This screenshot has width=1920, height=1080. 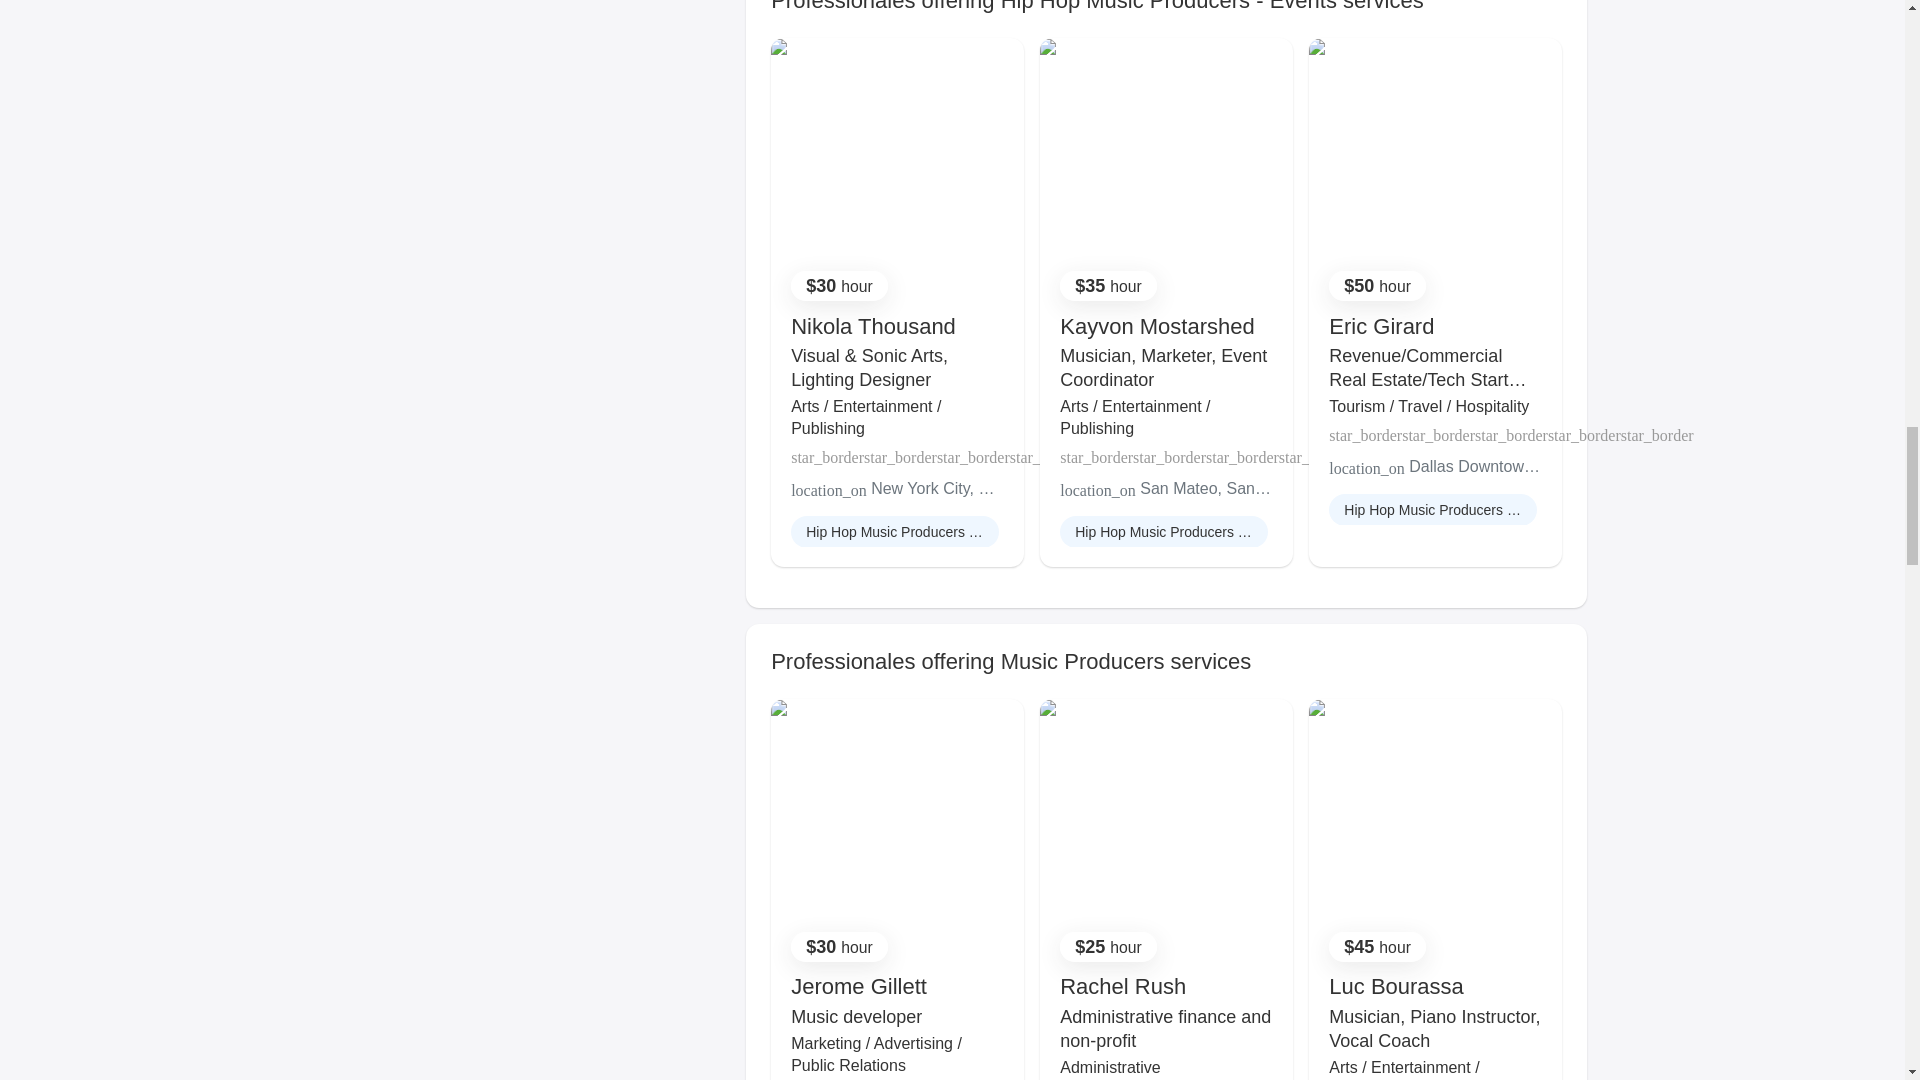 What do you see at coordinates (1122, 986) in the screenshot?
I see `Rachel Rush` at bounding box center [1122, 986].